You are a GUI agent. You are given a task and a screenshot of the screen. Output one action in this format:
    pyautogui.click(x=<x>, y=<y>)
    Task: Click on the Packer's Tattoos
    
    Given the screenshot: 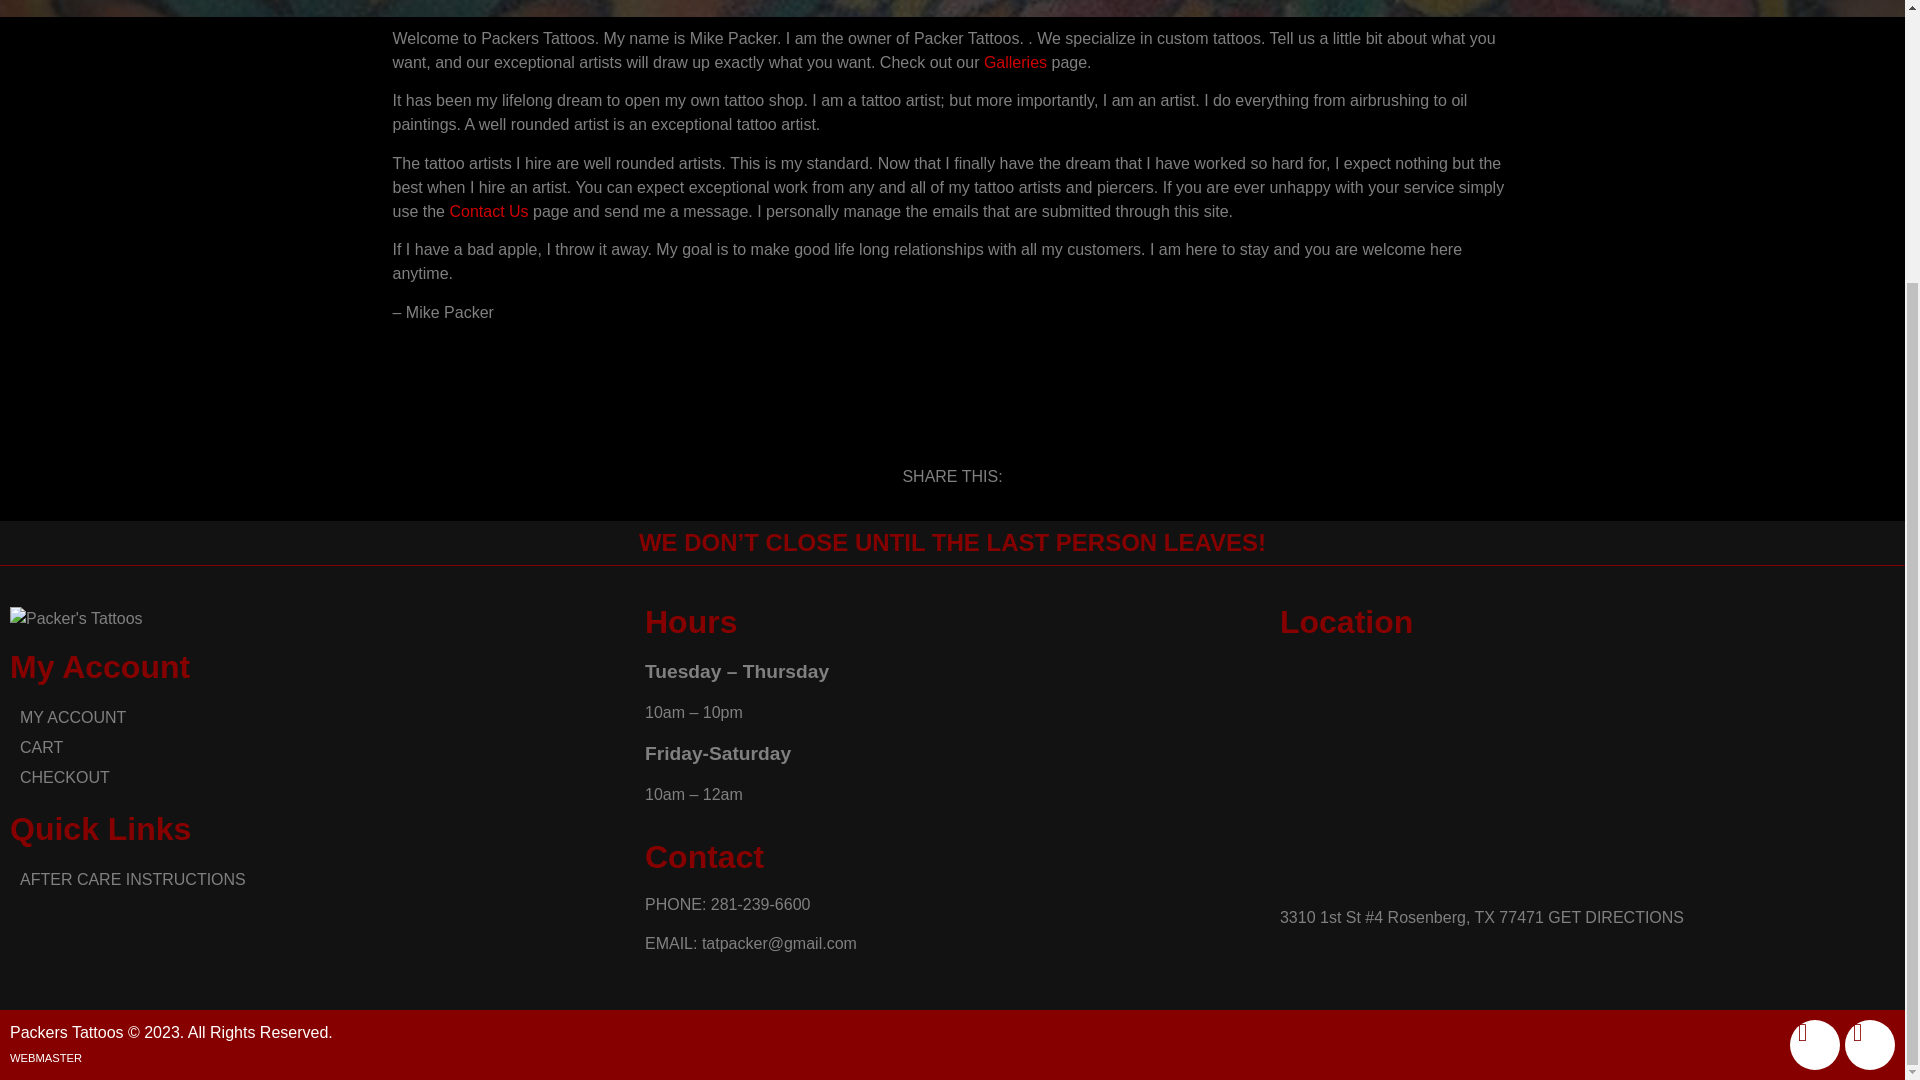 What is the action you would take?
    pyautogui.click(x=1588, y=771)
    